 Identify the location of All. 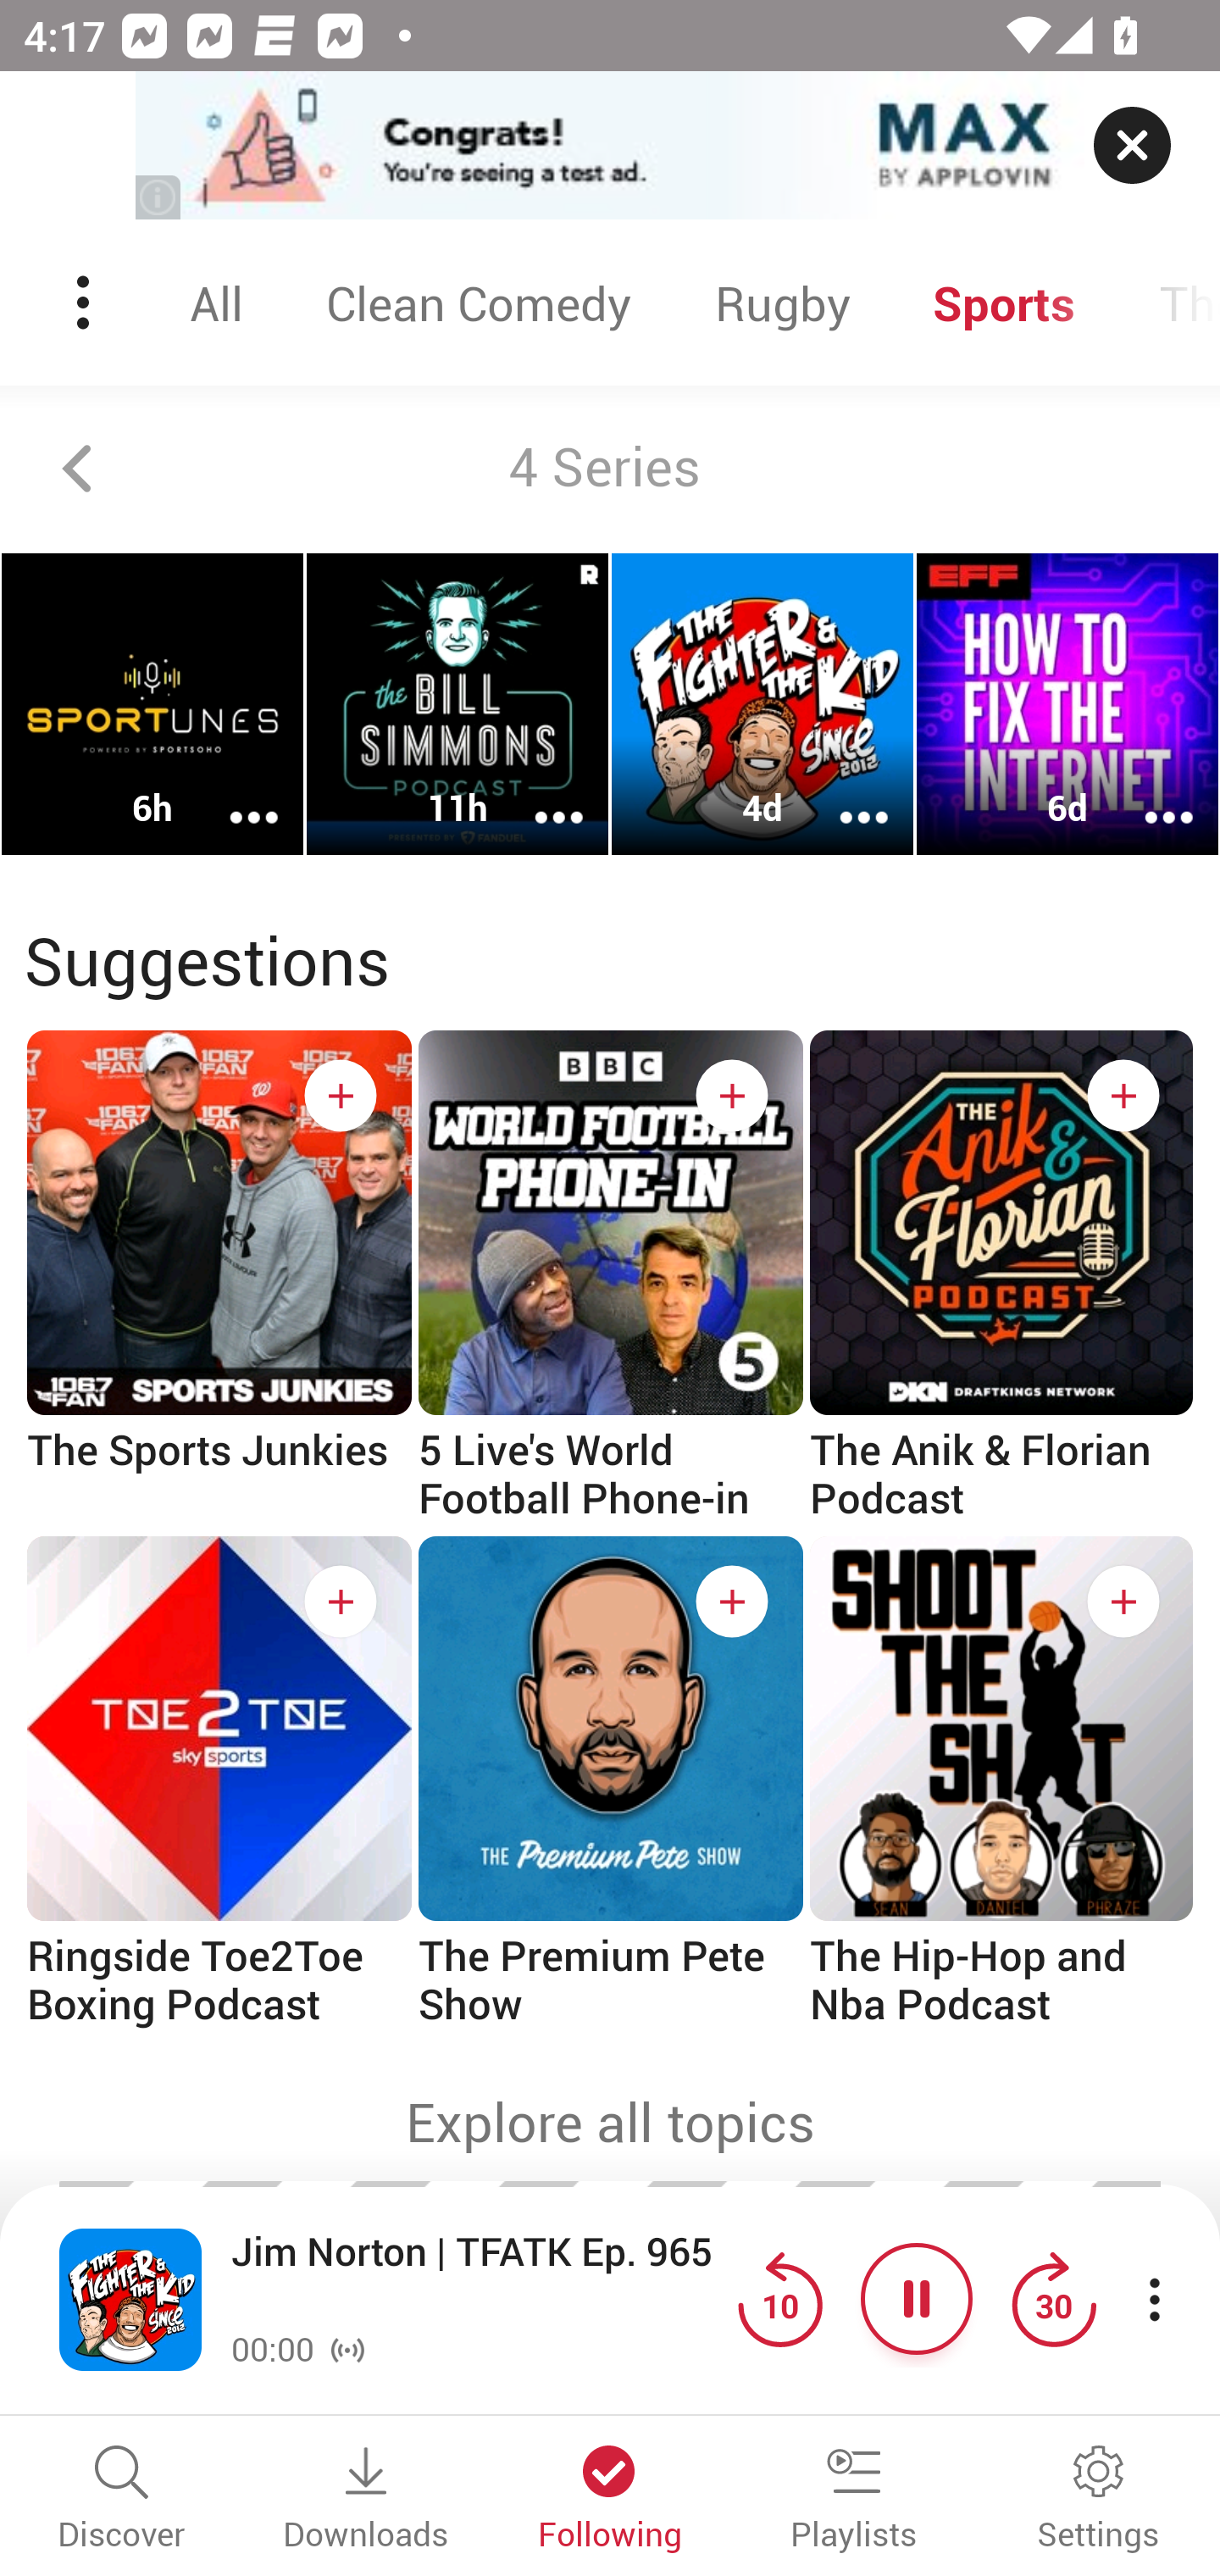
(216, 303).